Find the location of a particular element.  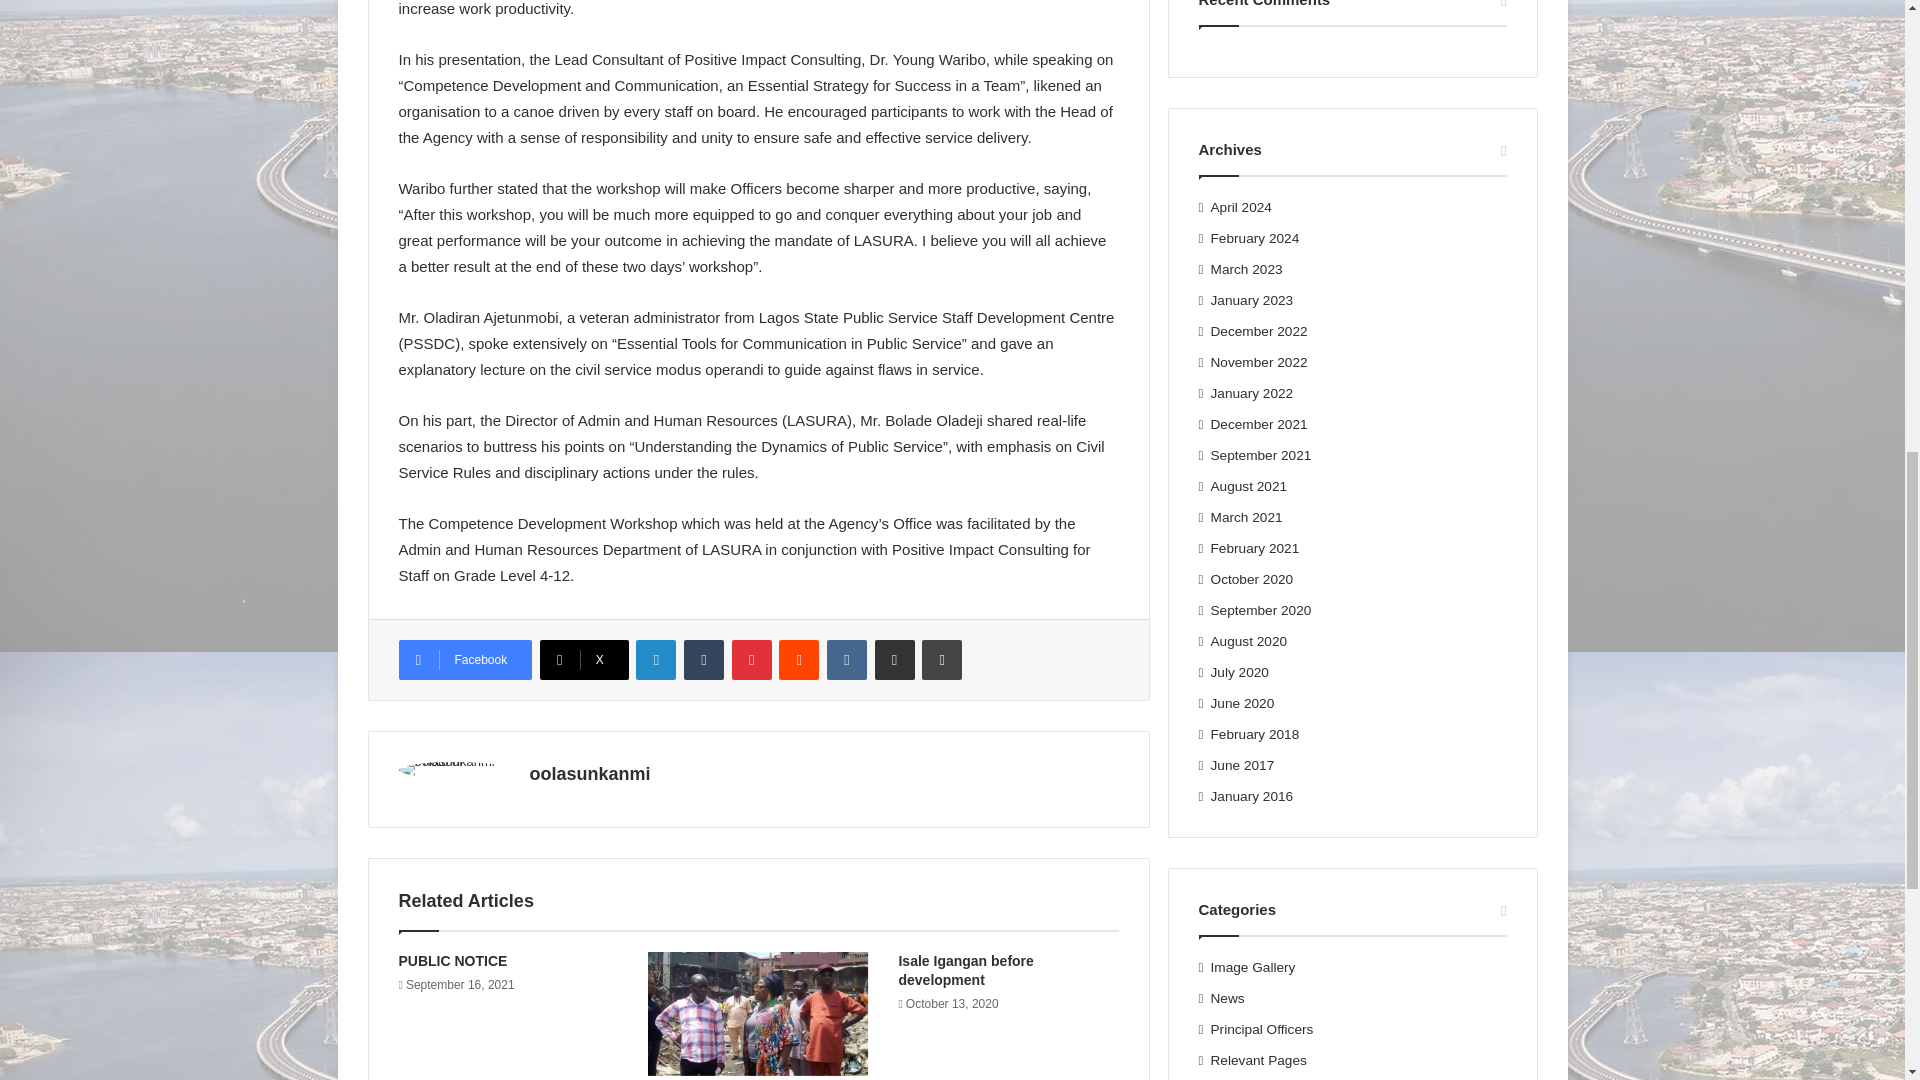

VKontakte is located at coordinates (847, 660).